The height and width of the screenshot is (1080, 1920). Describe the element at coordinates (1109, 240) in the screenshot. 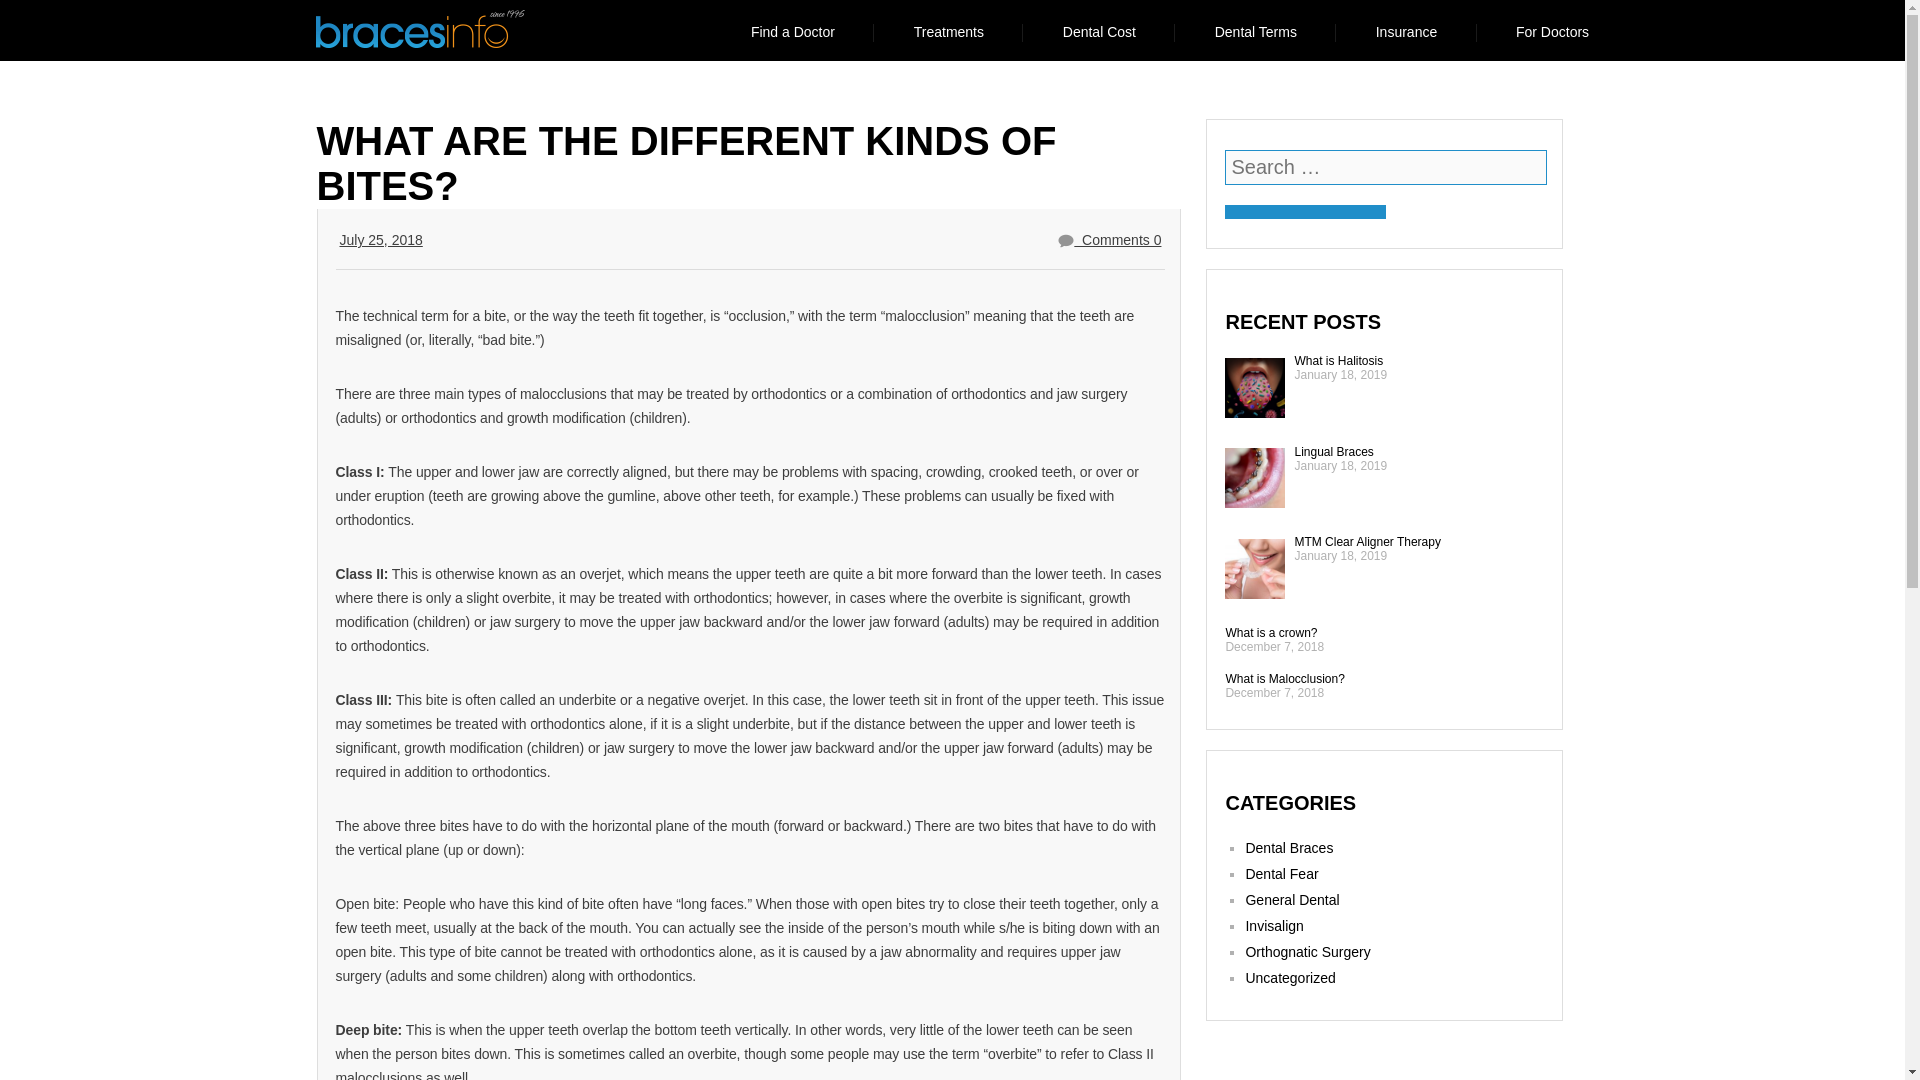

I see `  Comments 0` at that location.